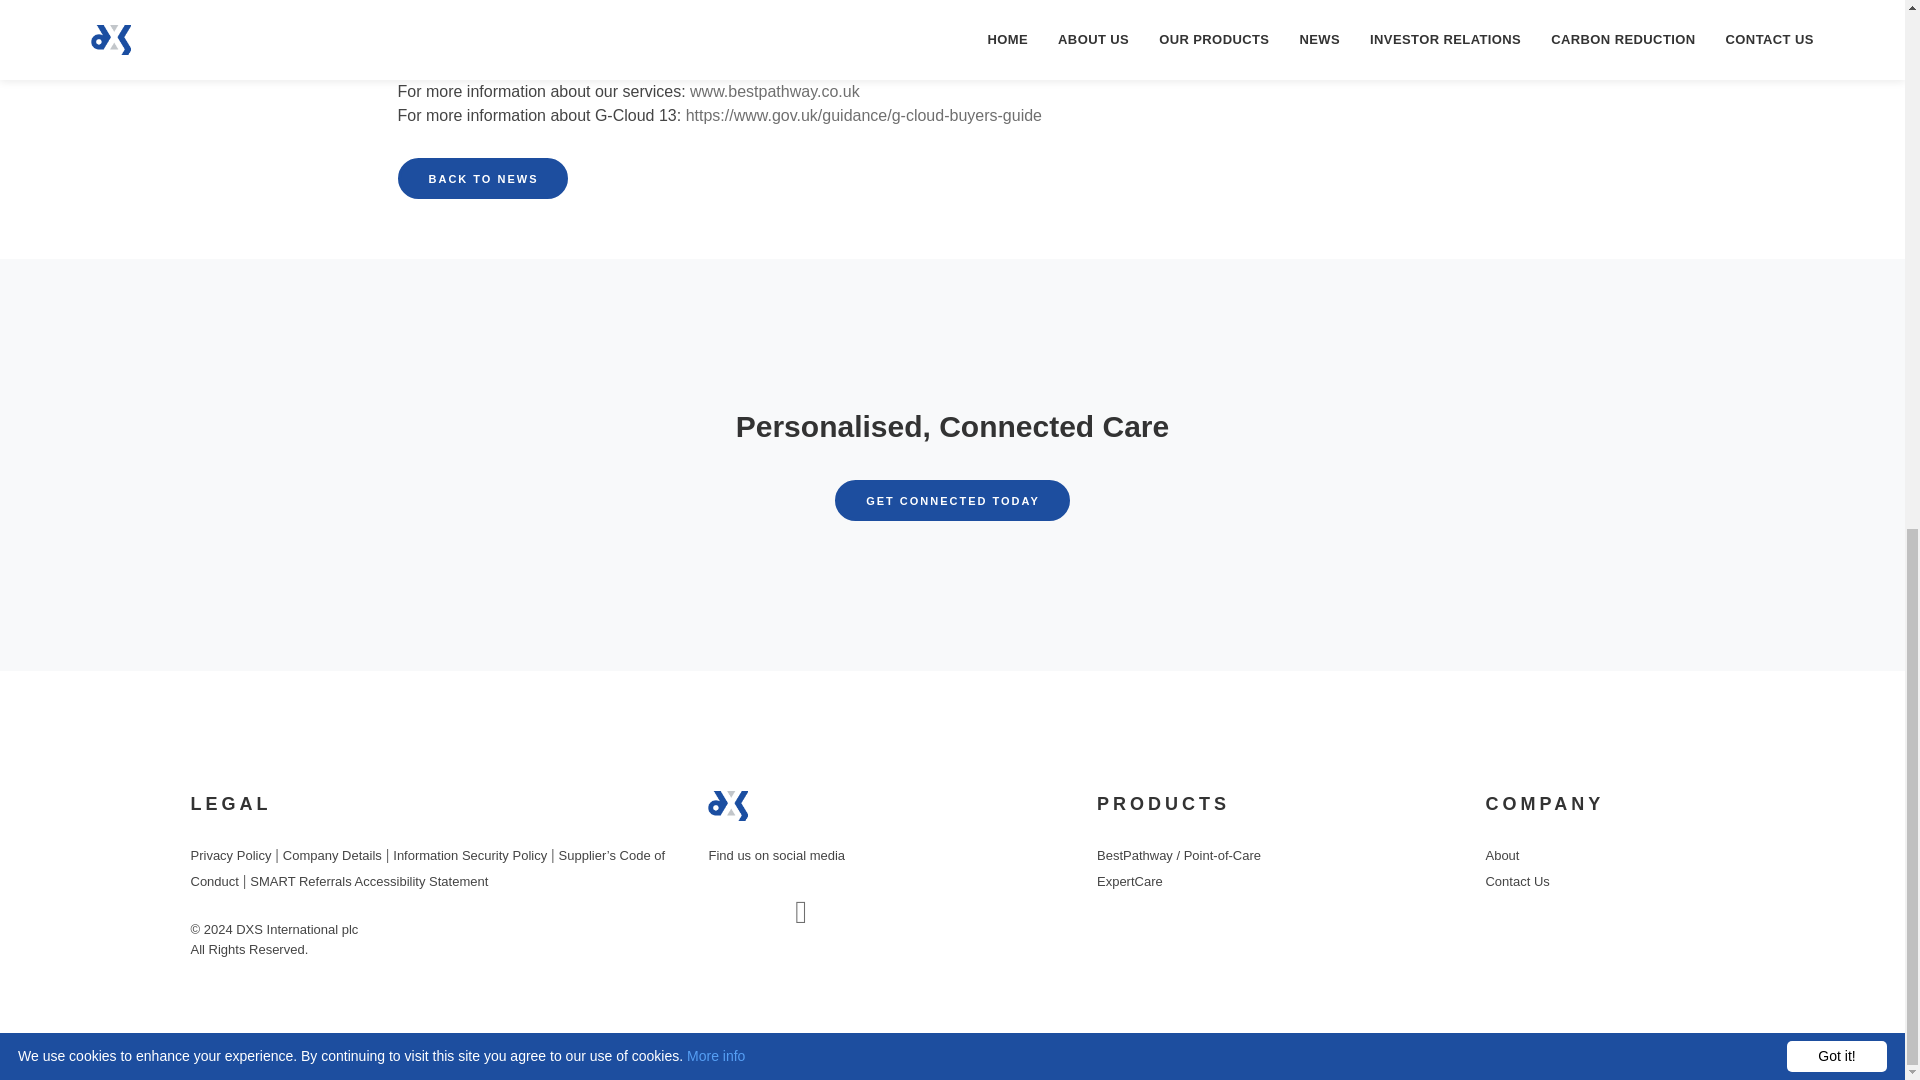 This screenshot has width=1920, height=1080. What do you see at coordinates (368, 880) in the screenshot?
I see `Contact Us` at bounding box center [368, 880].